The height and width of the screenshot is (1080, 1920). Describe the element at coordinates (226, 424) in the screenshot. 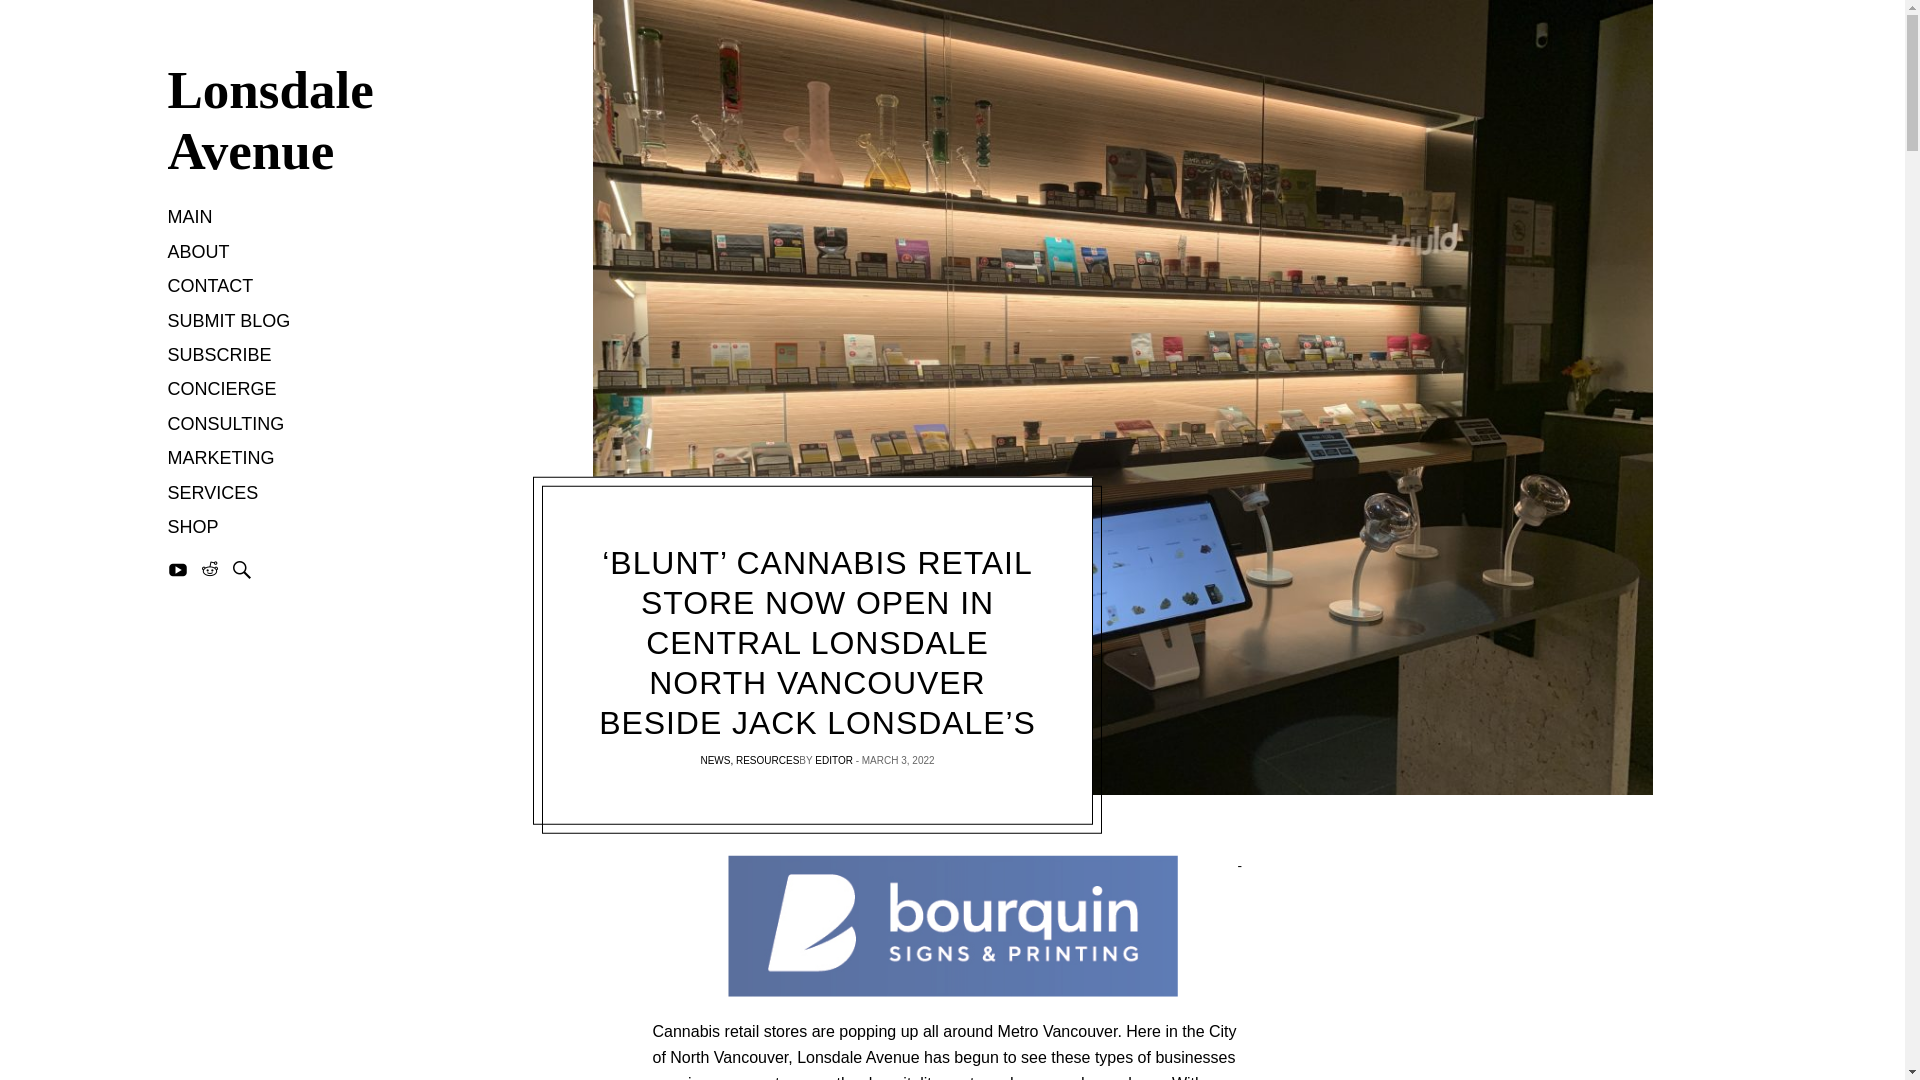

I see `CONSULTING` at that location.